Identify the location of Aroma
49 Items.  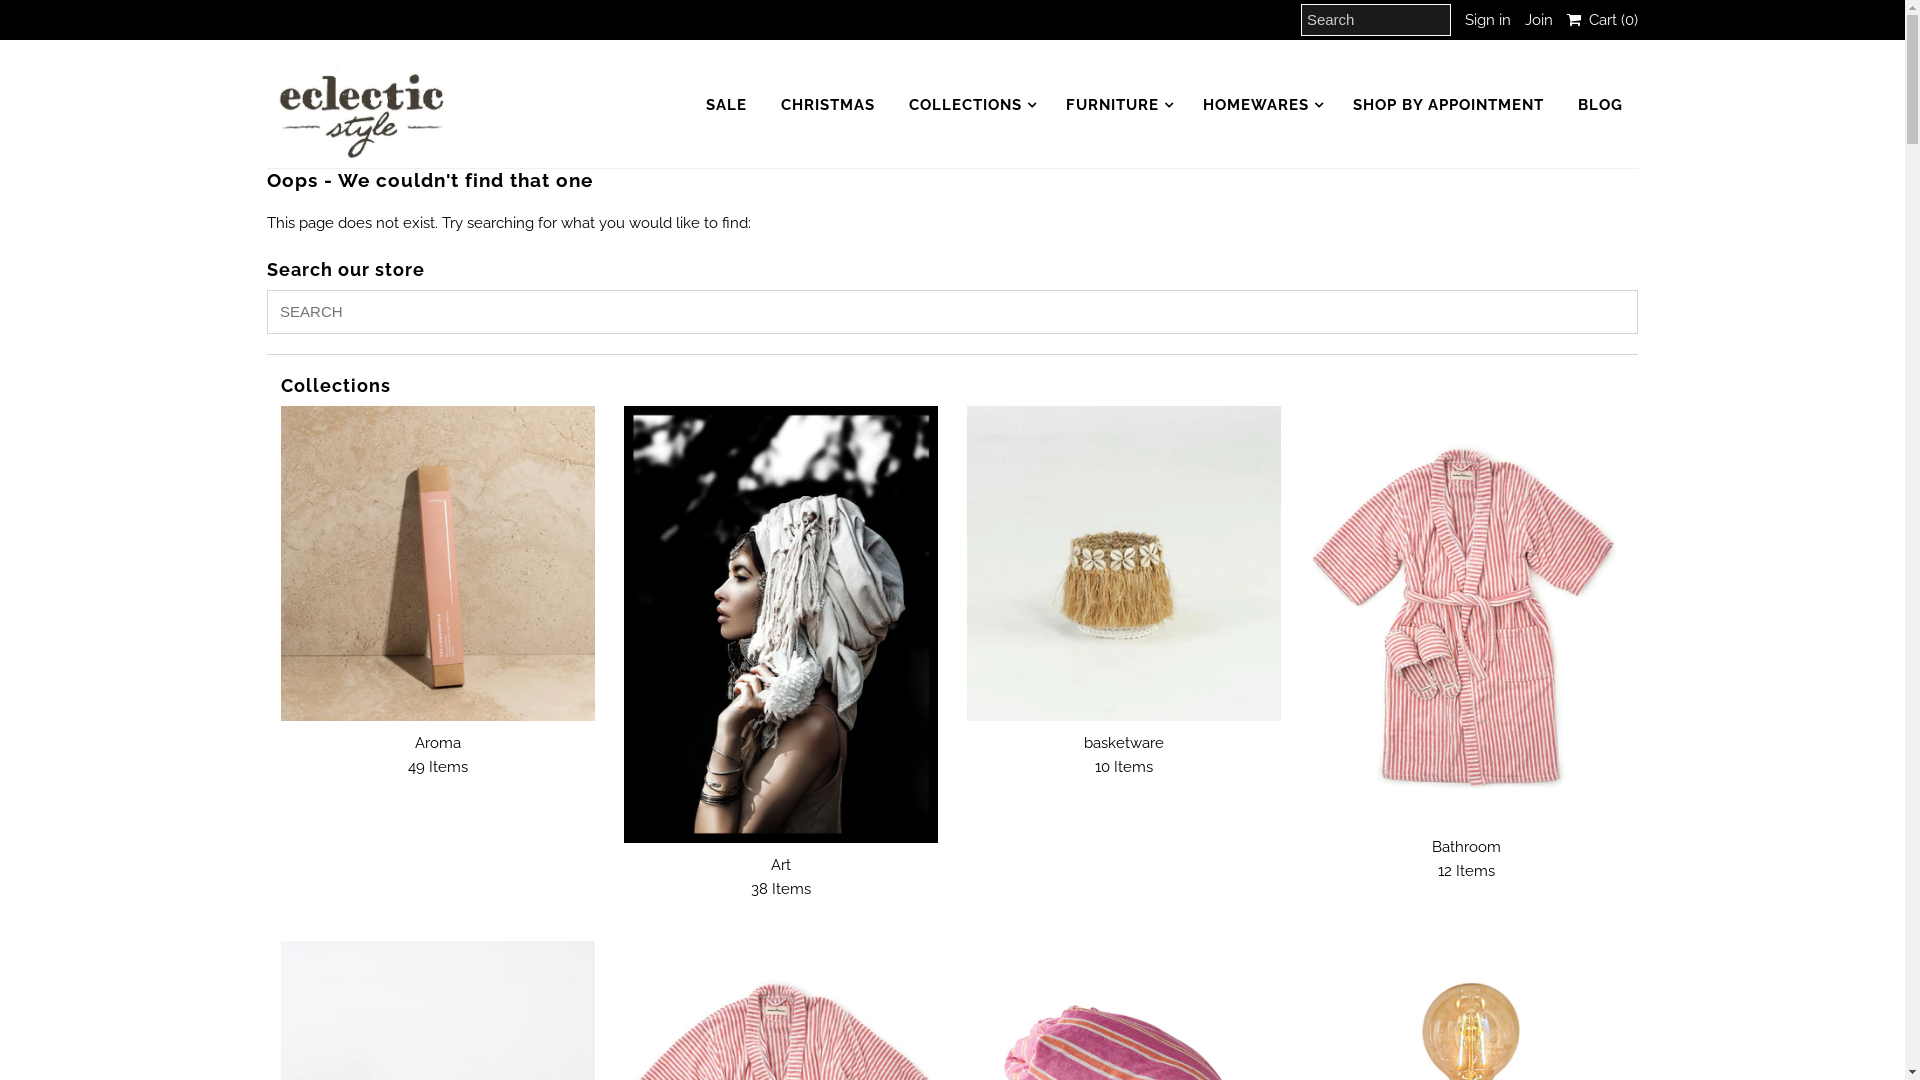
(438, 755).